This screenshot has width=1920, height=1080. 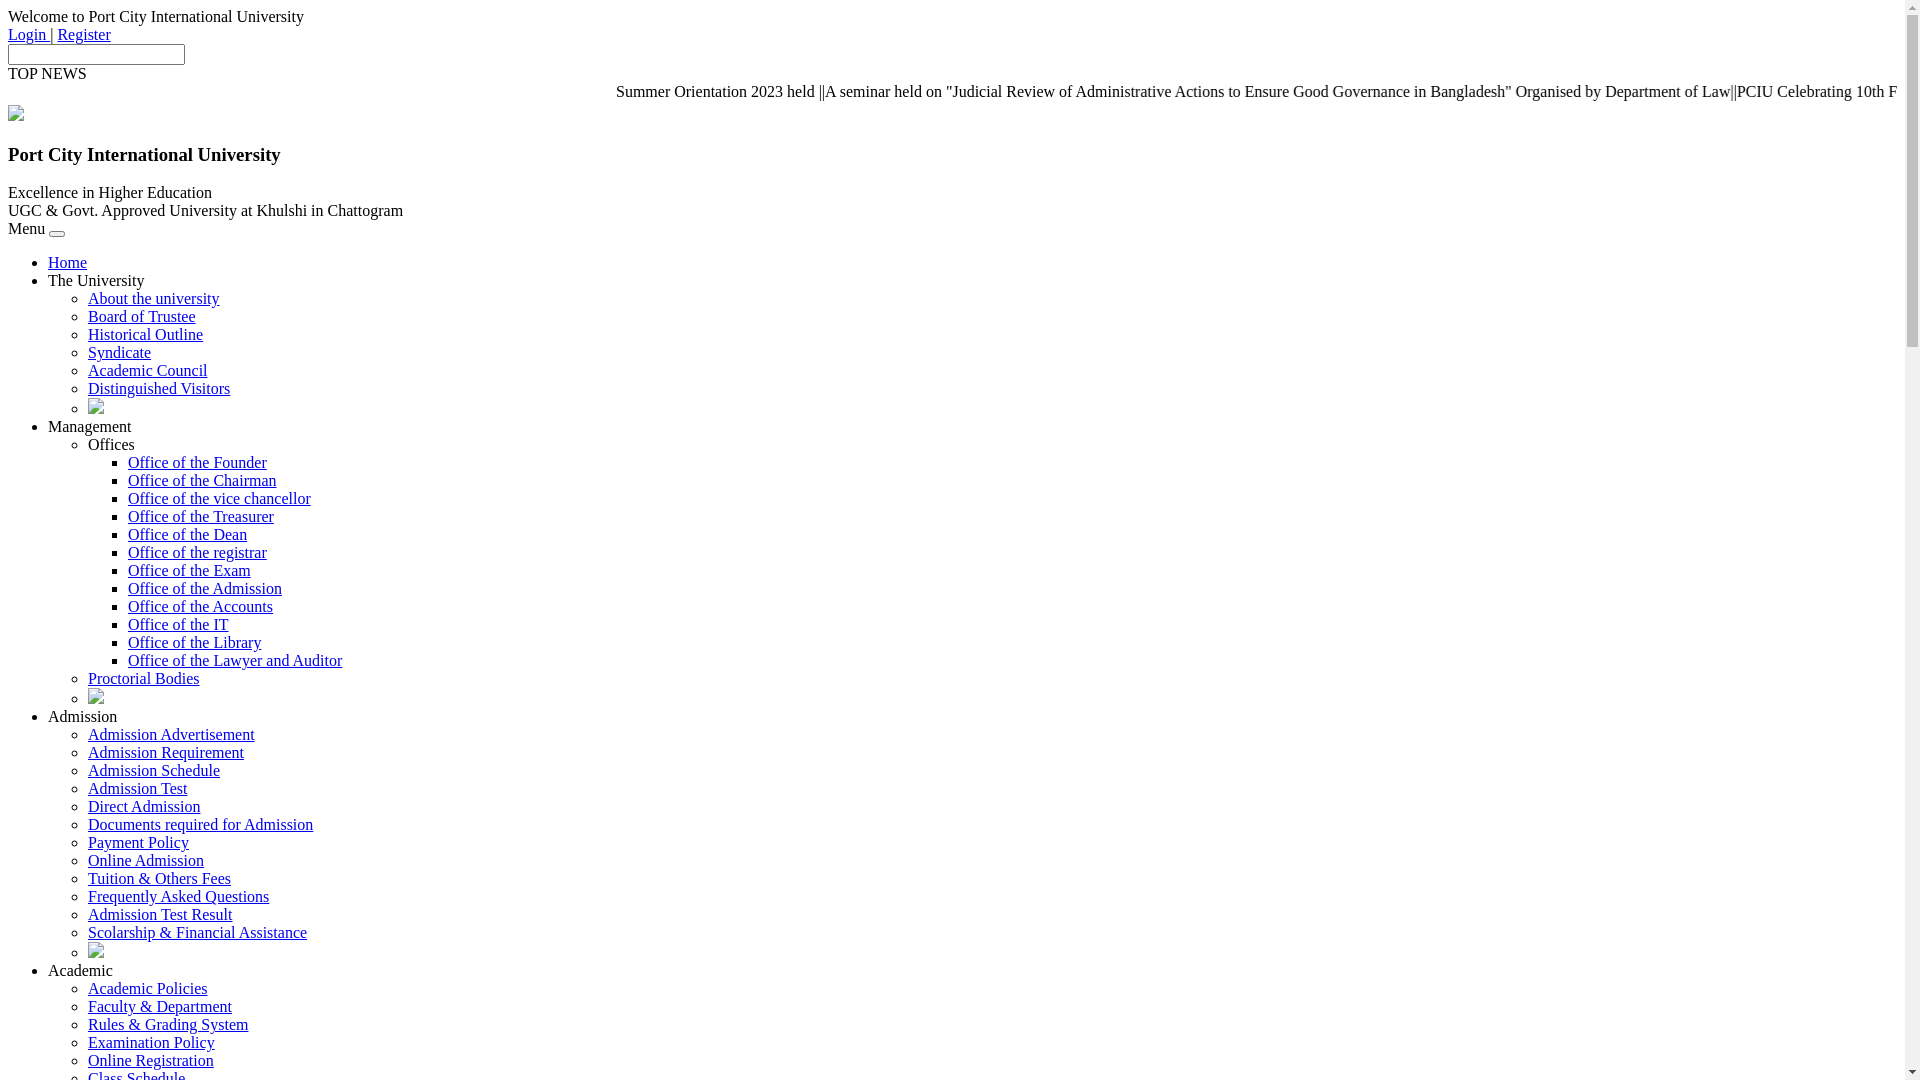 What do you see at coordinates (154, 298) in the screenshot?
I see `About the university` at bounding box center [154, 298].